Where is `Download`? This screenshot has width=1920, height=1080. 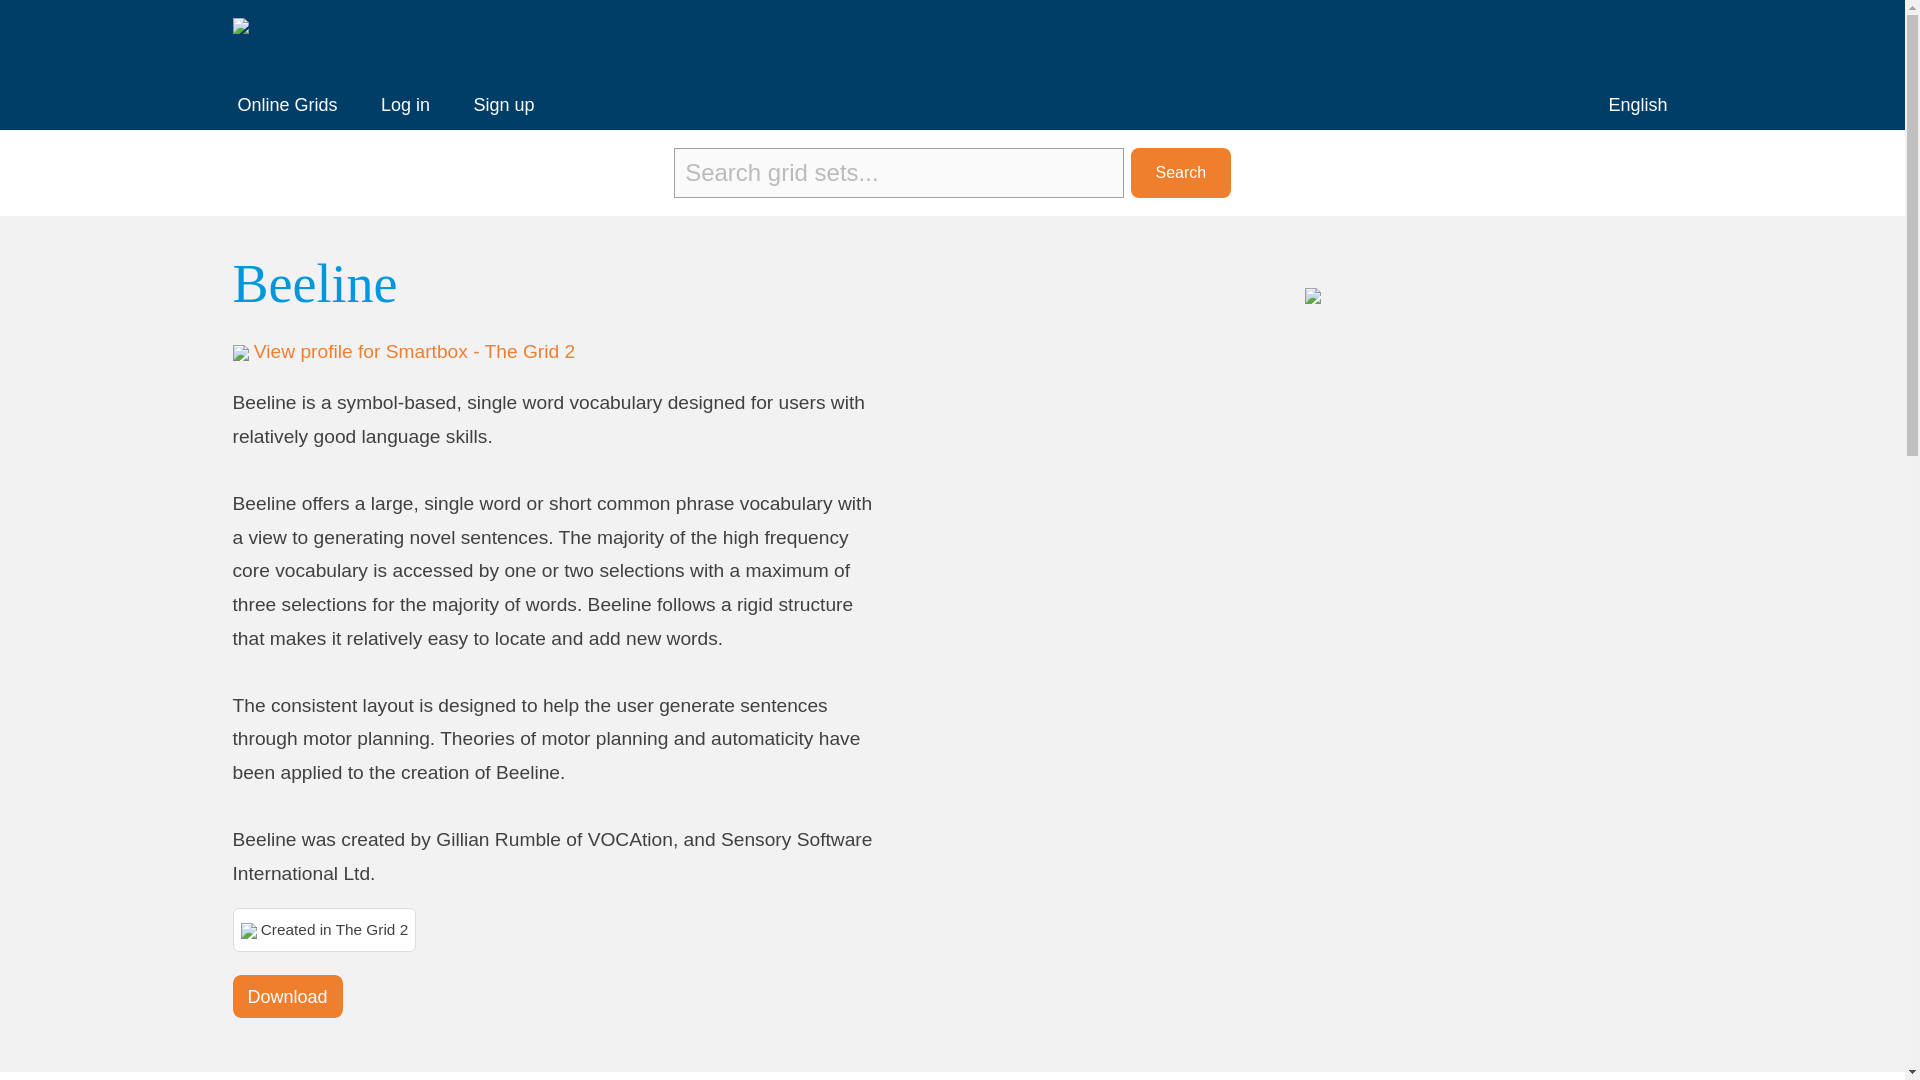 Download is located at coordinates (286, 996).